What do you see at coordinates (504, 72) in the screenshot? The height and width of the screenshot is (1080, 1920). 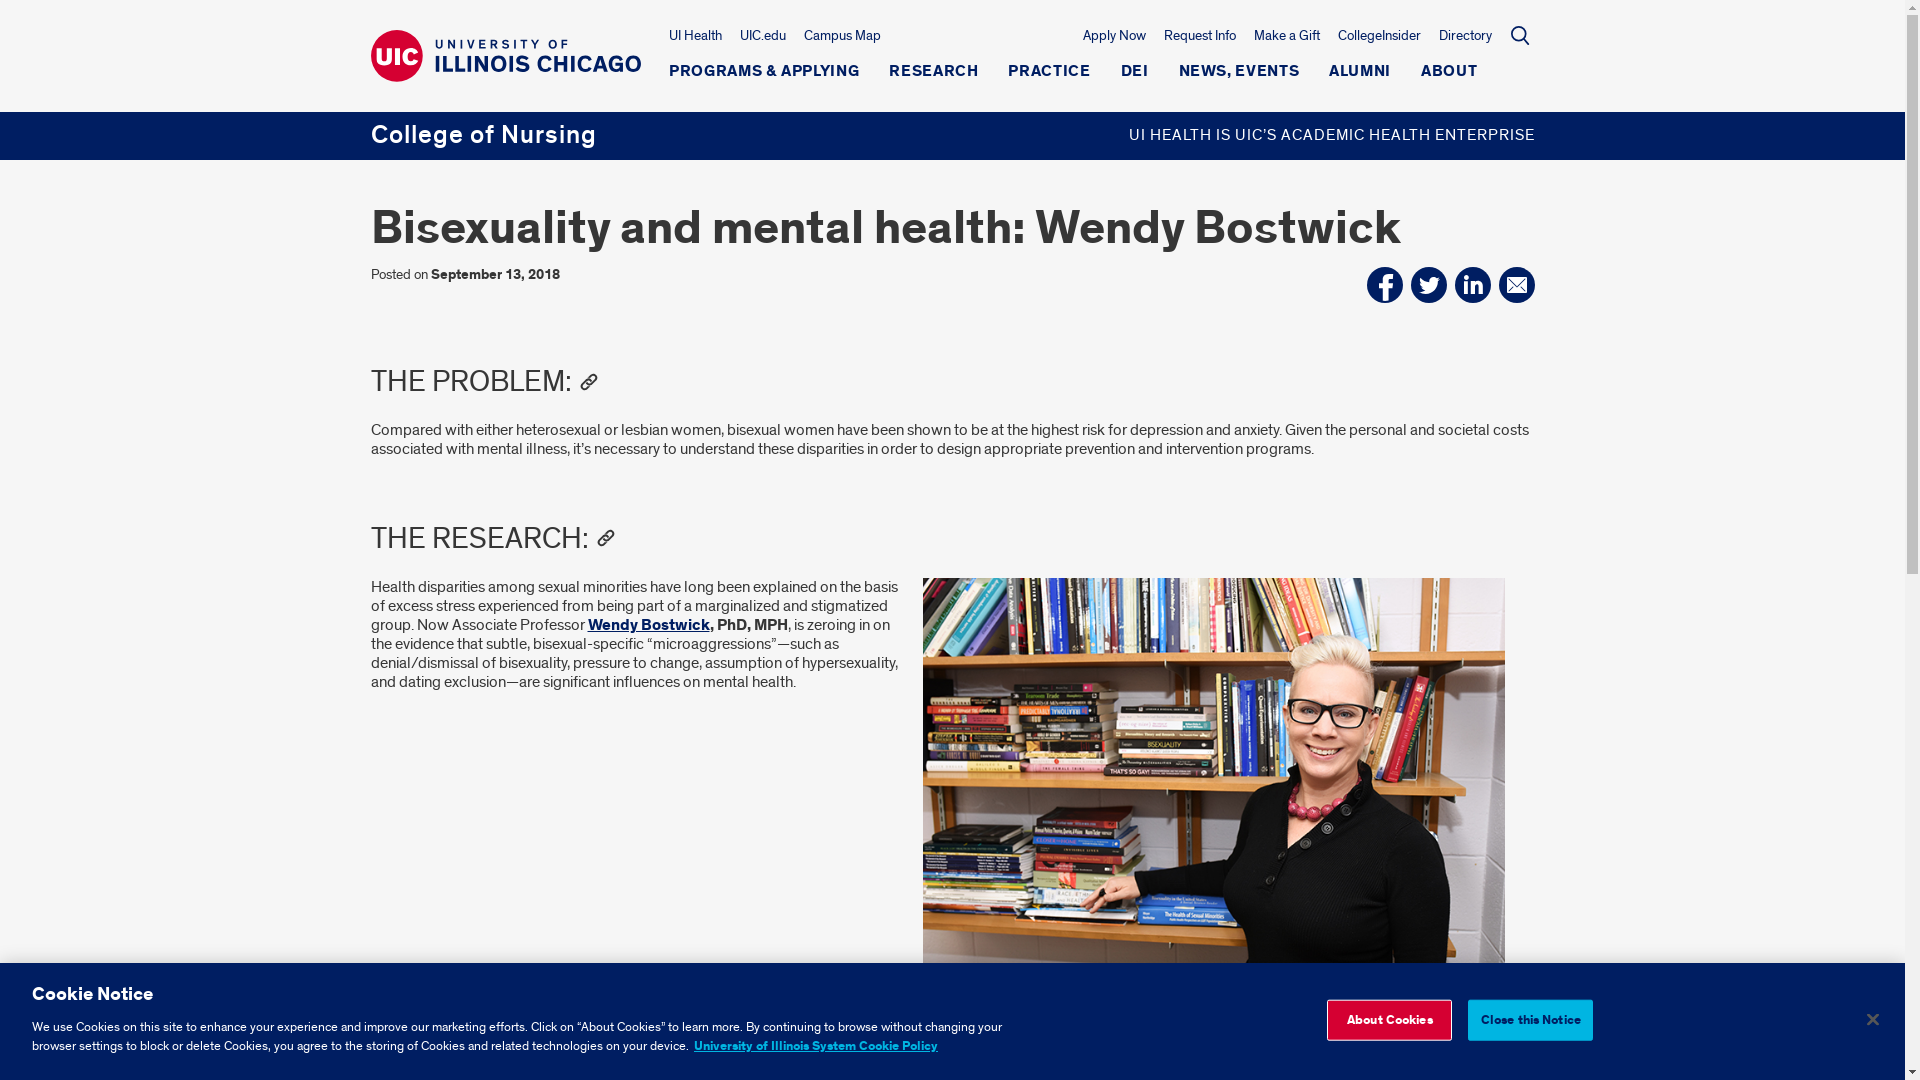 I see `University of Illinois Chicago` at bounding box center [504, 72].